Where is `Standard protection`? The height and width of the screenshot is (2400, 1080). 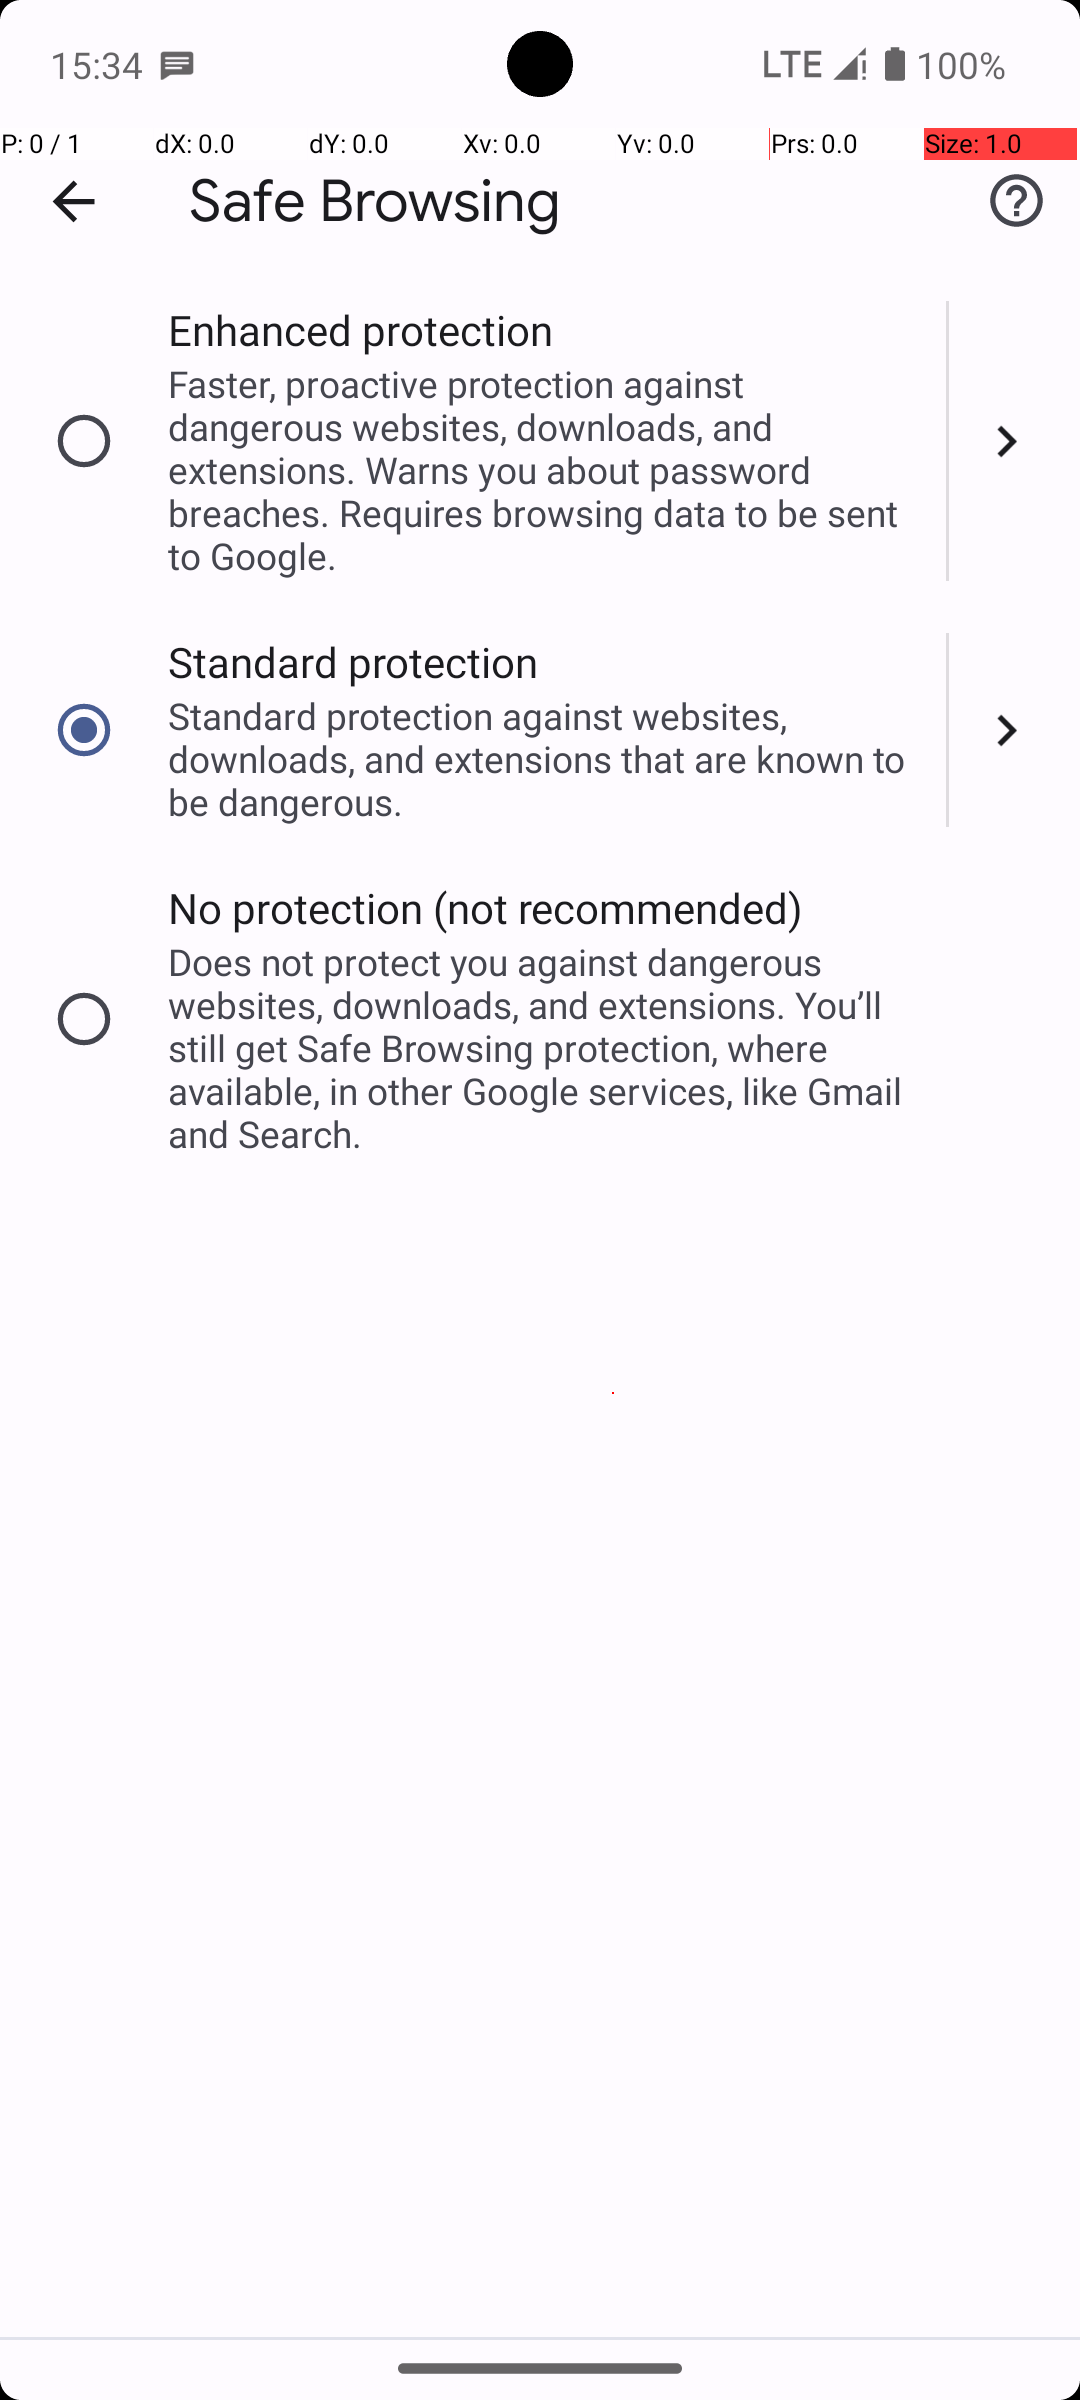
Standard protection is located at coordinates (354, 662).